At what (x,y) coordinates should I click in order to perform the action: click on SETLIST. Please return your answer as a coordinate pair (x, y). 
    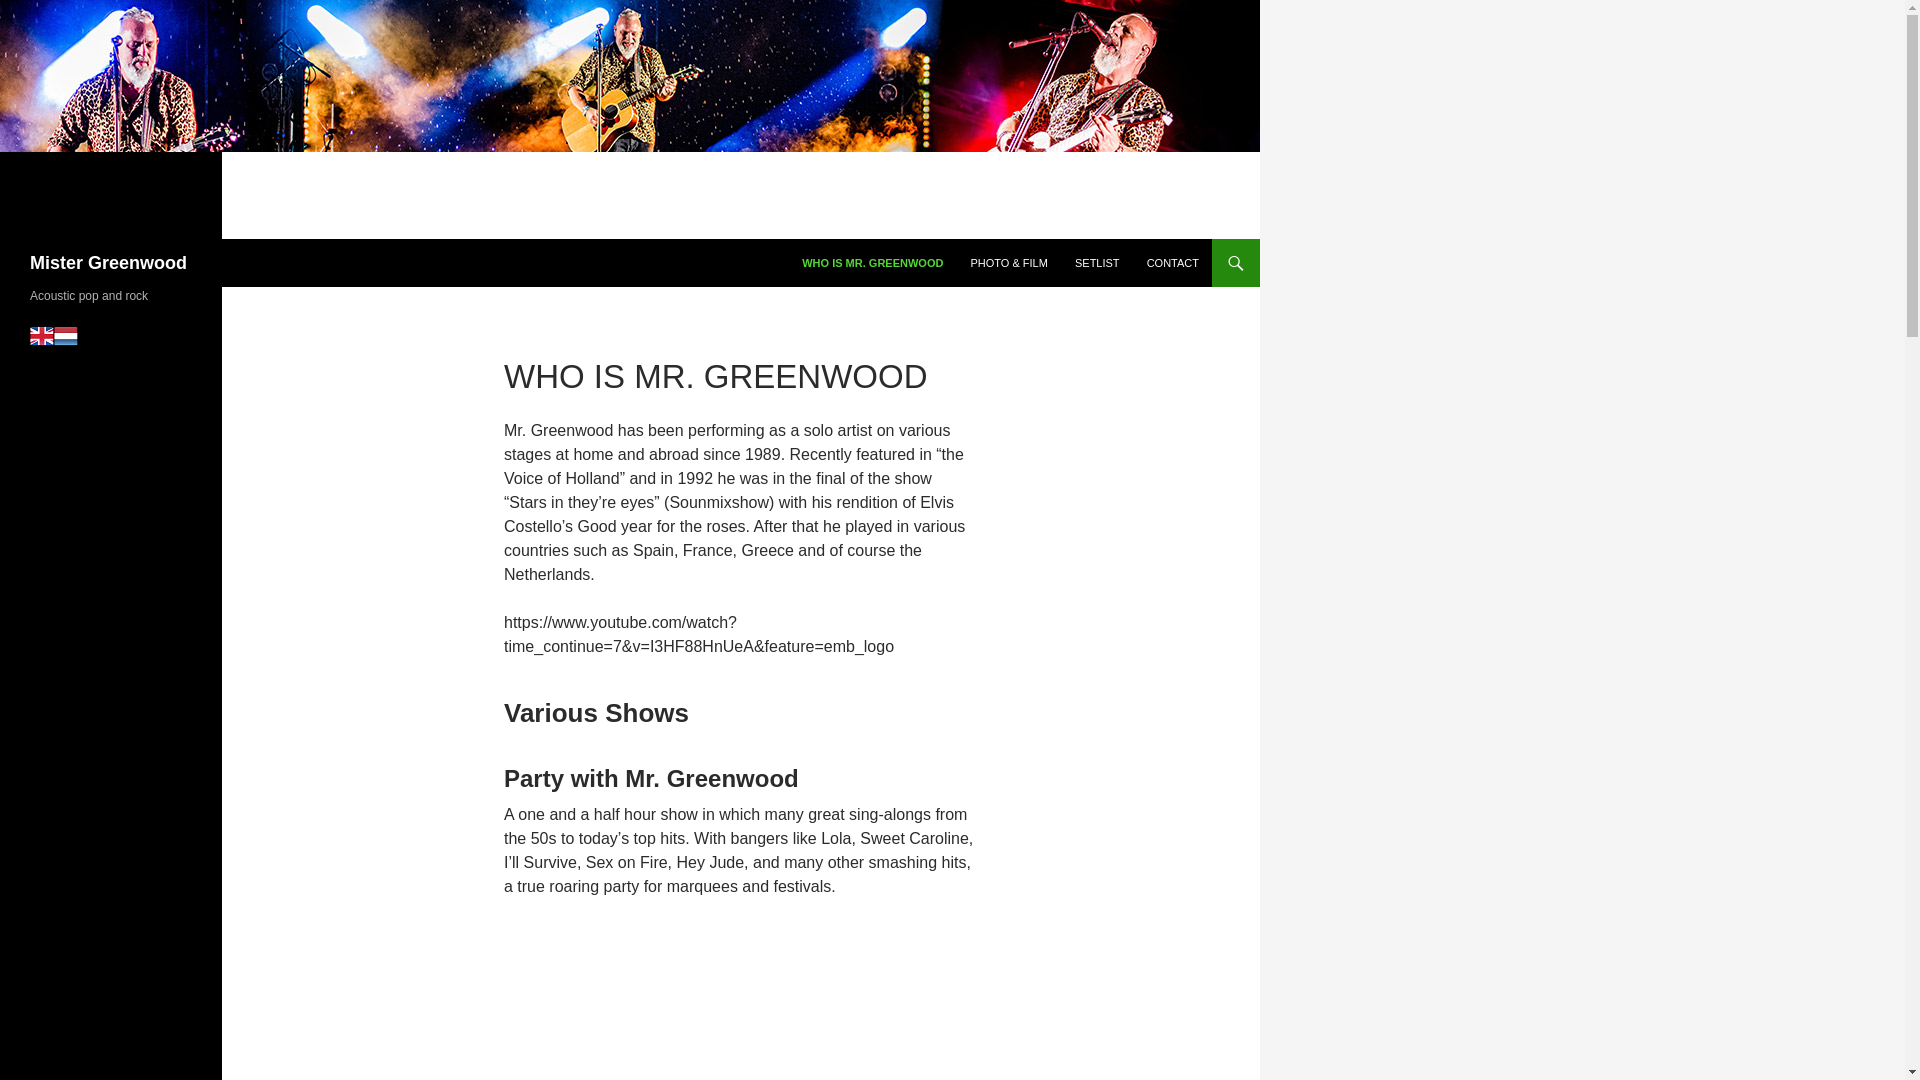
    Looking at the image, I should click on (1098, 262).